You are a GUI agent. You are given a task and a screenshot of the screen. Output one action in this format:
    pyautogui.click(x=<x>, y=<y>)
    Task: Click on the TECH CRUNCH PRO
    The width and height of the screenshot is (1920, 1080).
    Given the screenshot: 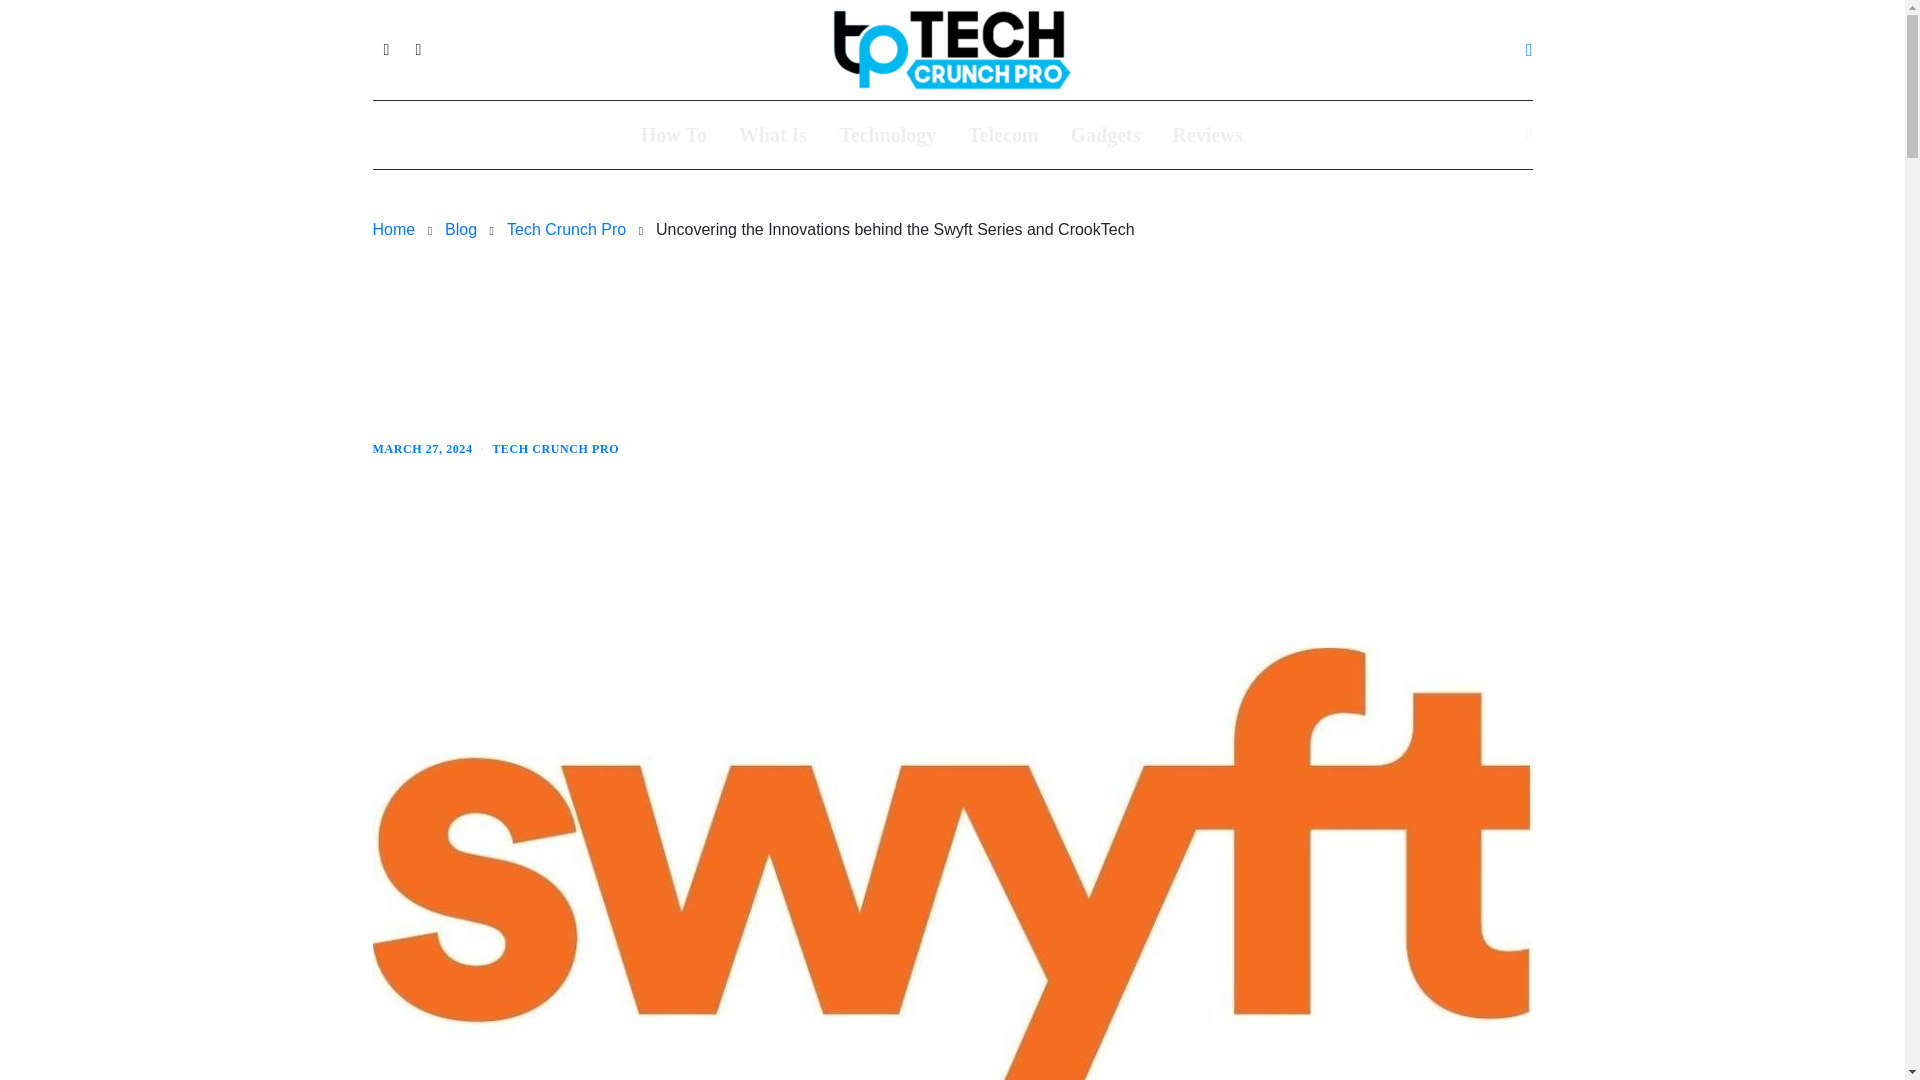 What is the action you would take?
    pyautogui.click(x=554, y=448)
    